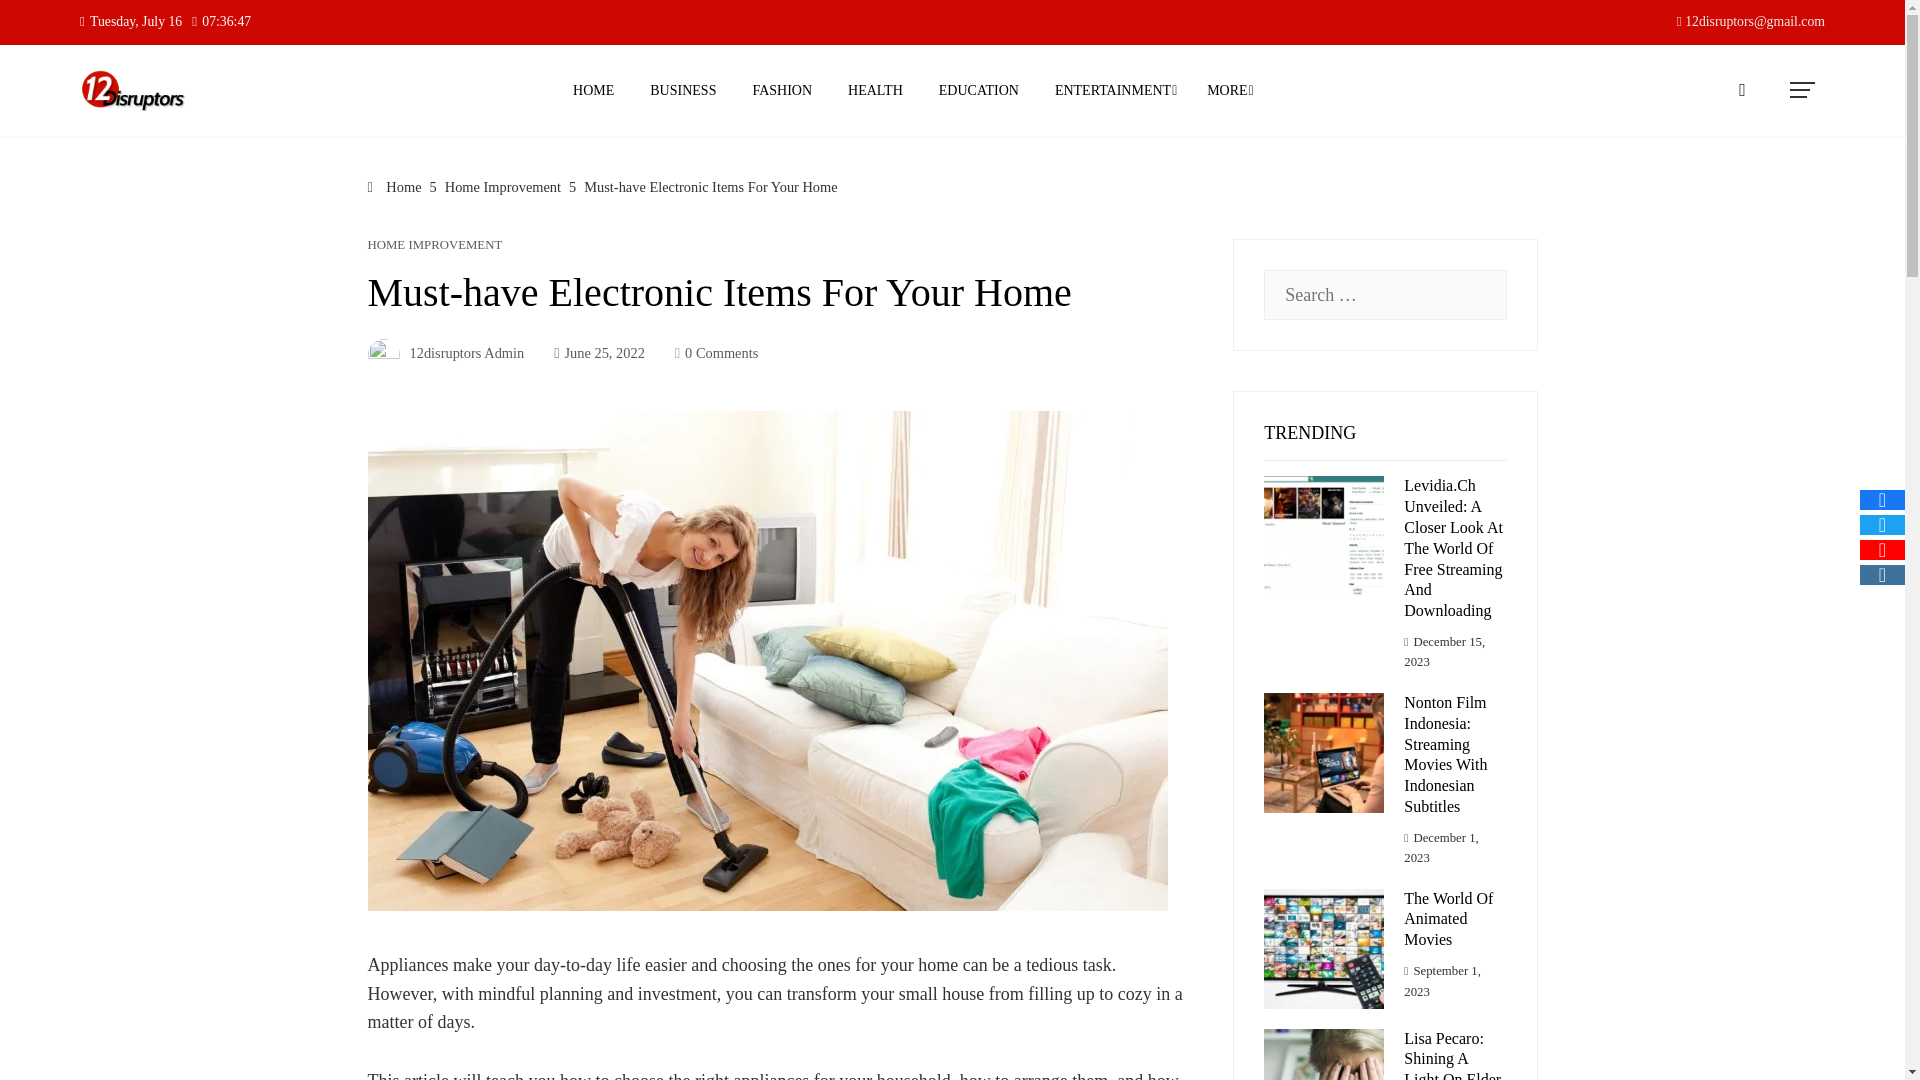 The width and height of the screenshot is (1920, 1080). I want to click on ENTERTAINMENT, so click(1113, 90).